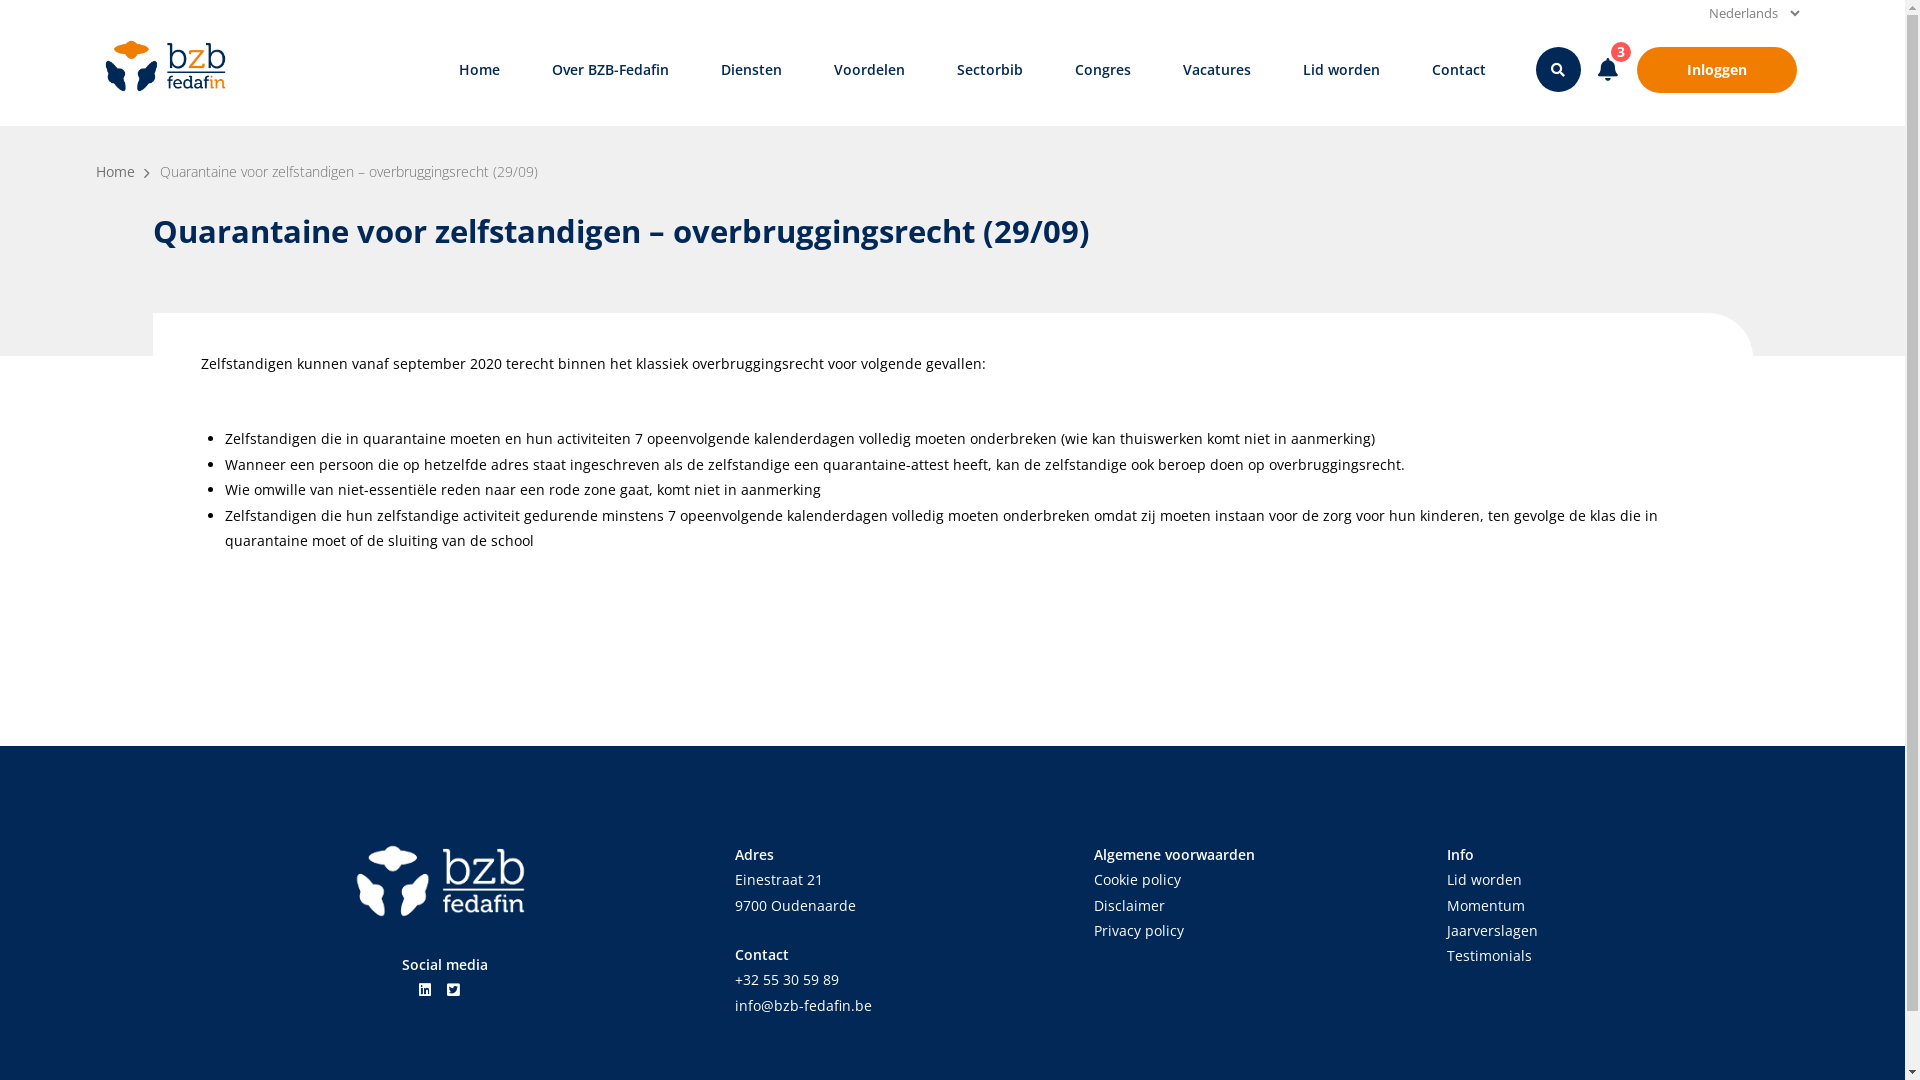 This screenshot has width=1920, height=1080. Describe the element at coordinates (1485, 906) in the screenshot. I see `Momentum` at that location.